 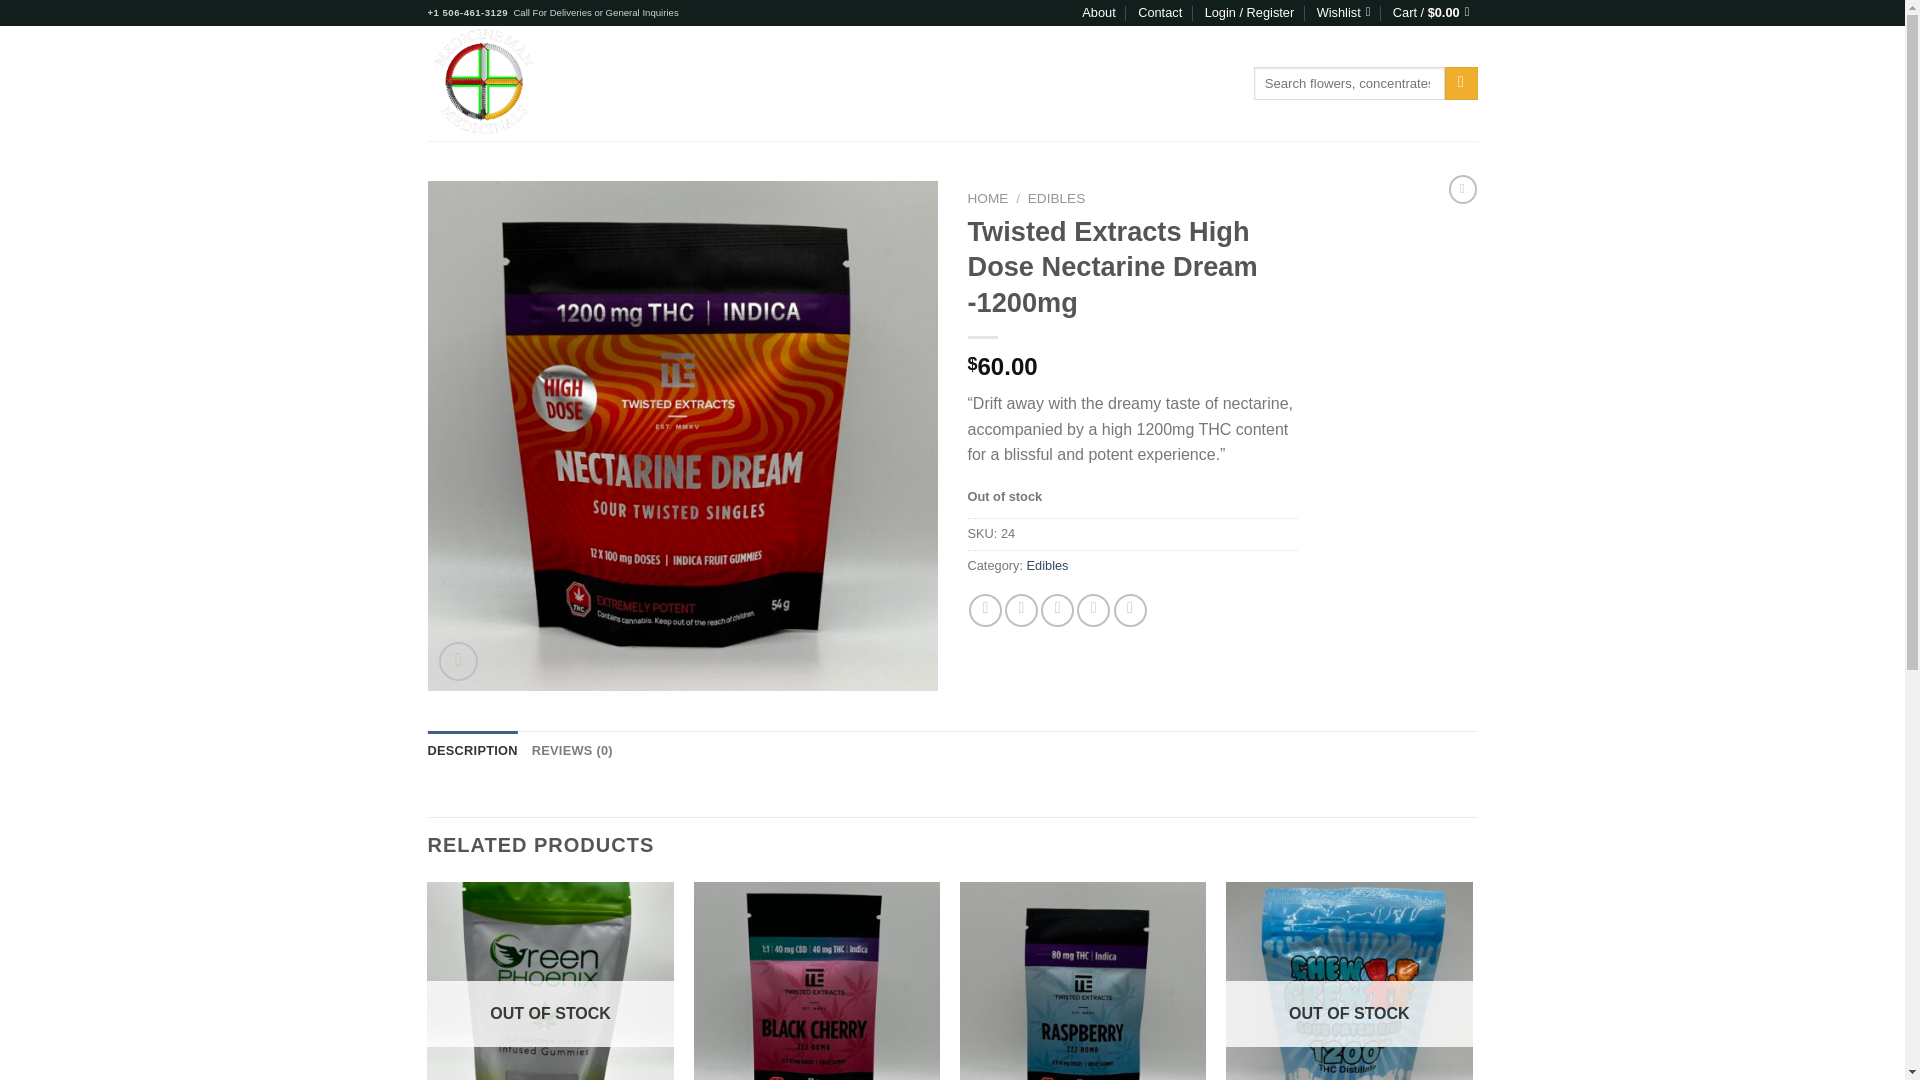 I want to click on FLOWERS, so click(x=966, y=82).